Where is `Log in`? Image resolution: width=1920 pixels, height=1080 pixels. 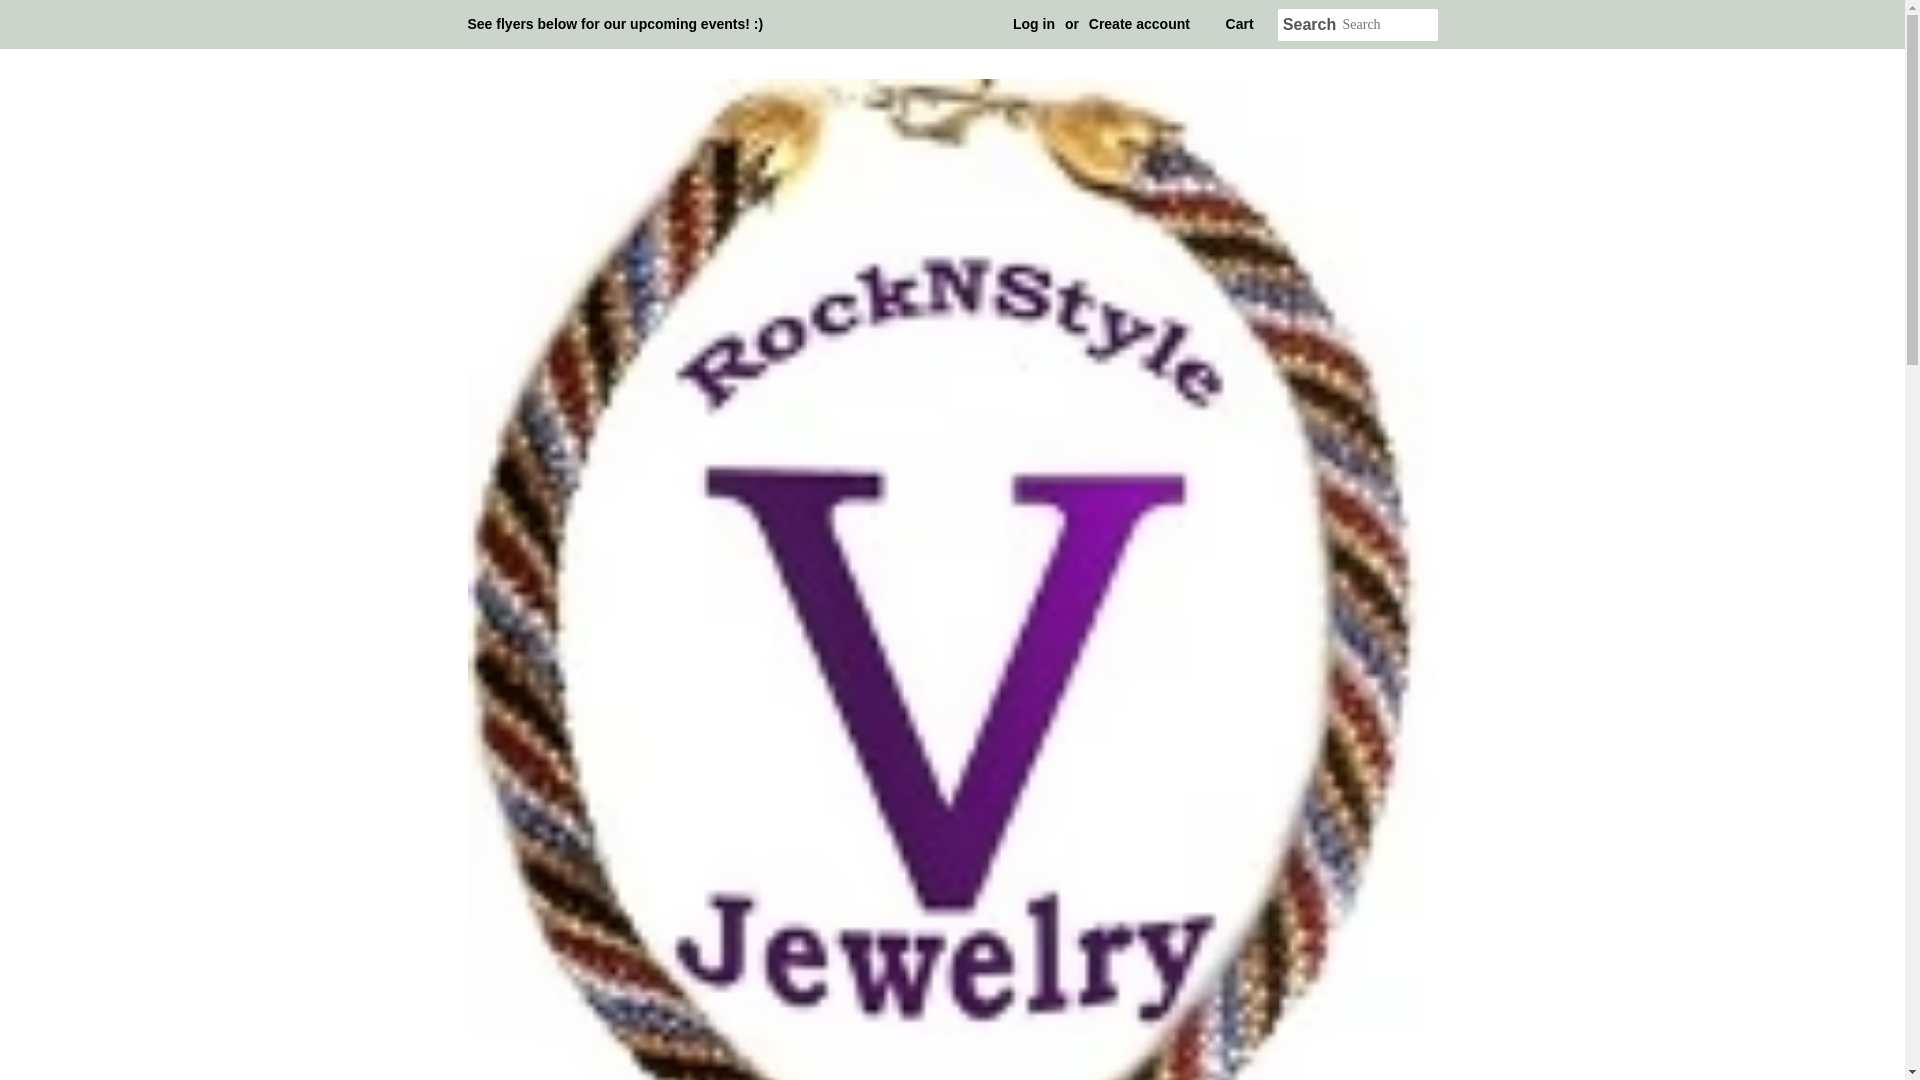 Log in is located at coordinates (1034, 24).